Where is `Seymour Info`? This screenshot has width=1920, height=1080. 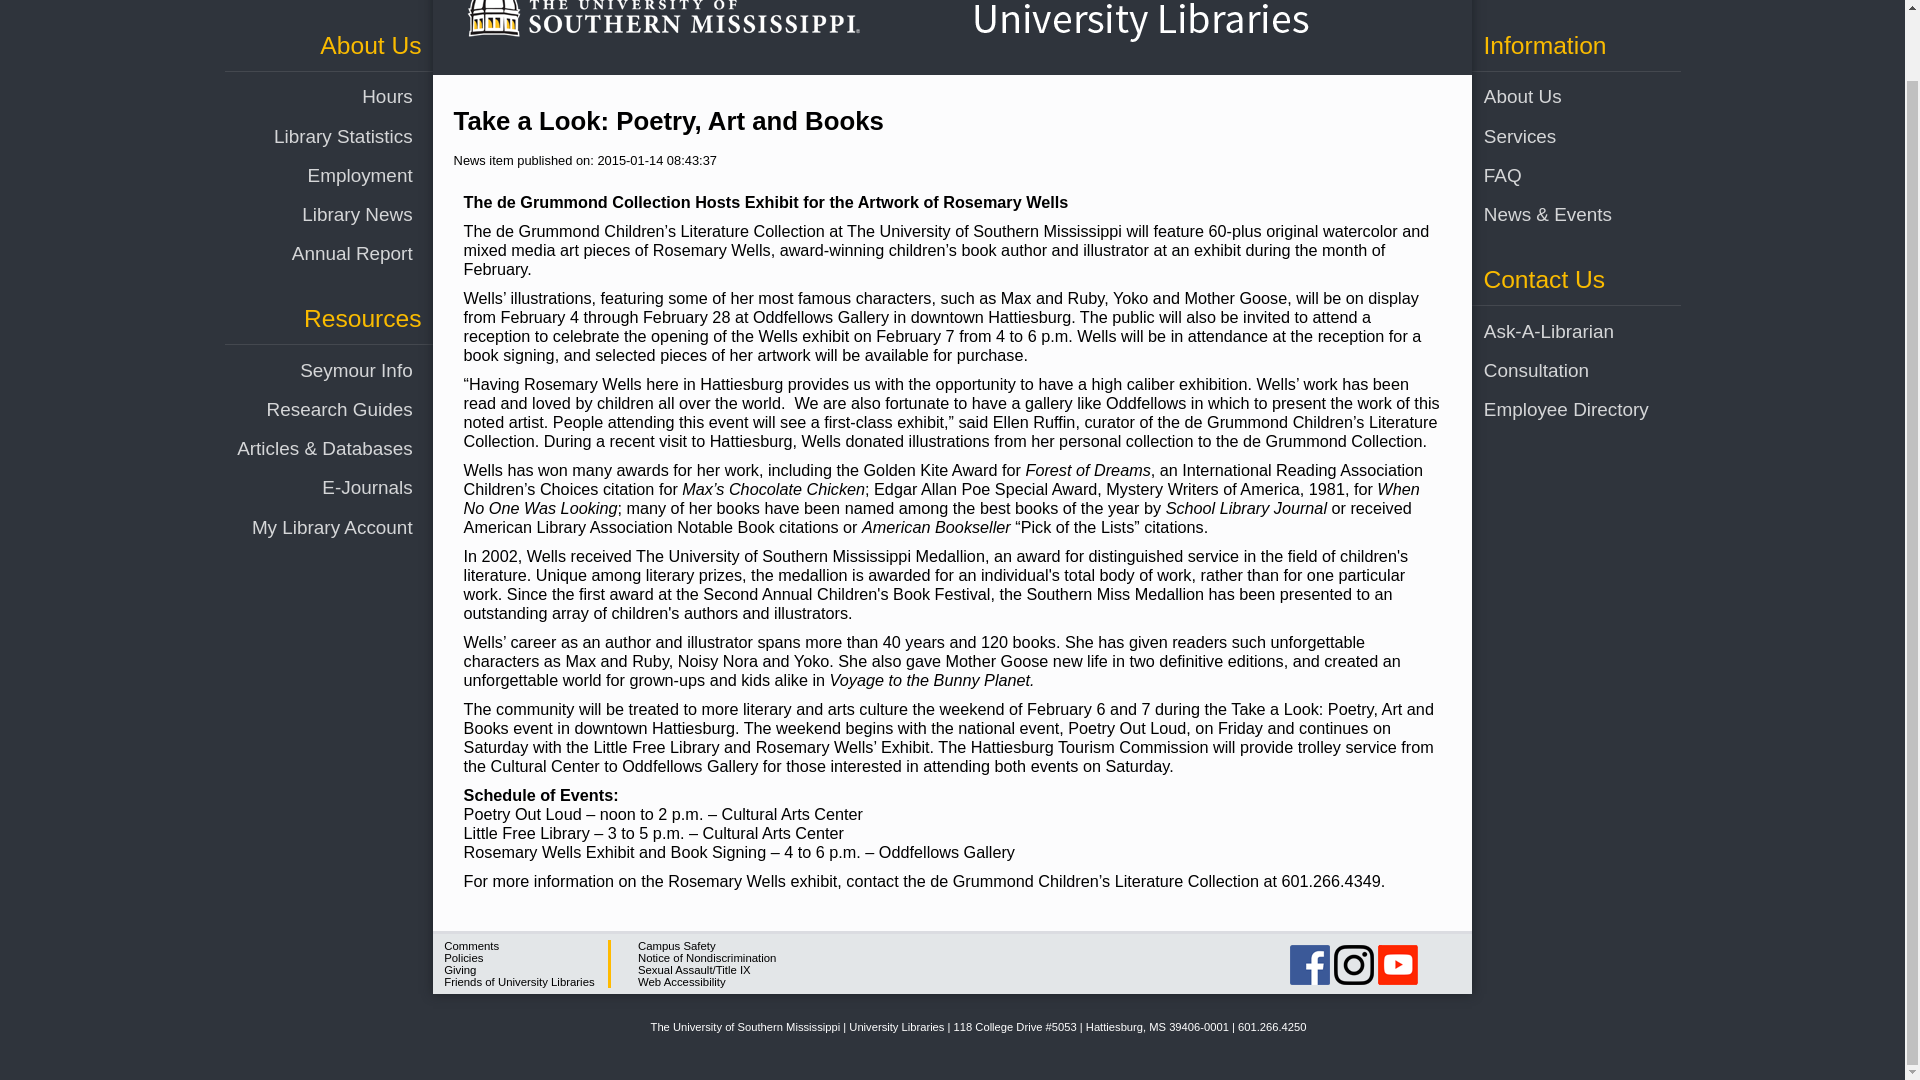 Seymour Info is located at coordinates (310, 297).